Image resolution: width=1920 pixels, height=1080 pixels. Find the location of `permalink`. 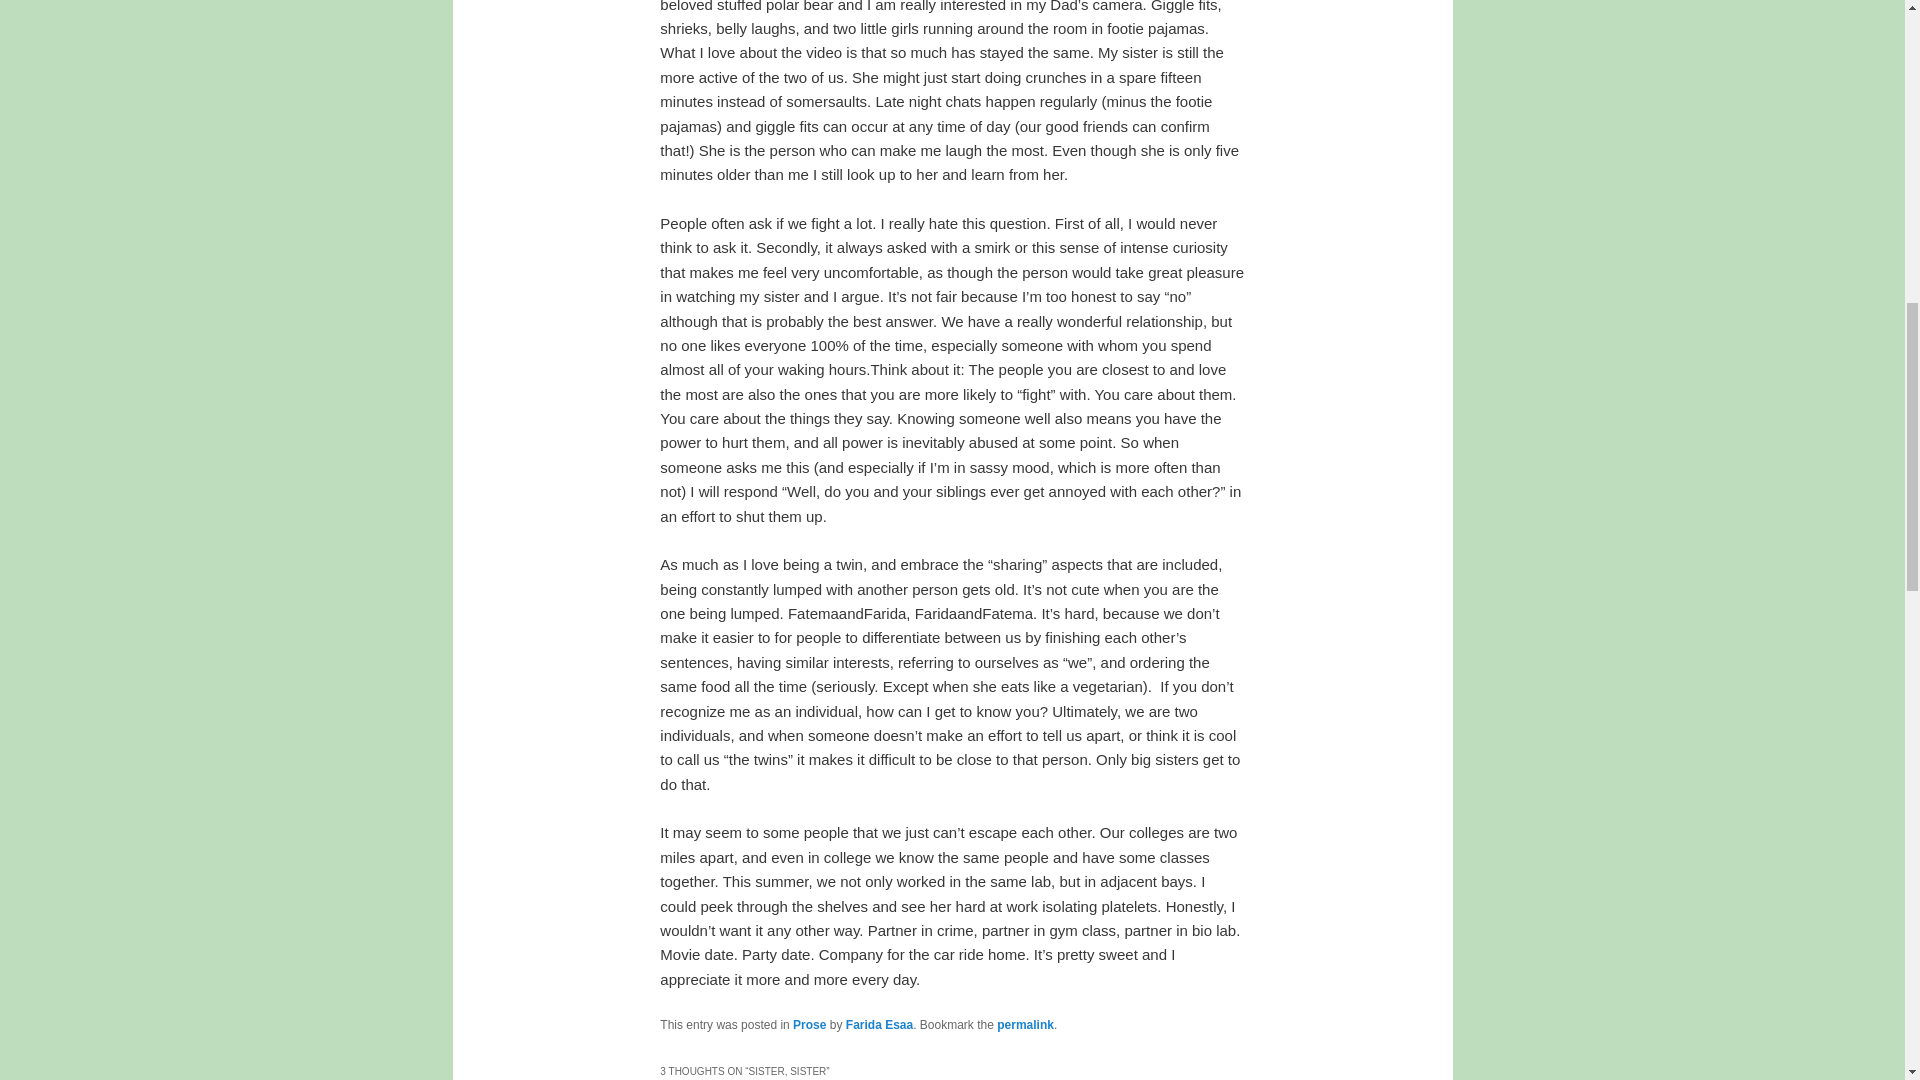

permalink is located at coordinates (1025, 1025).